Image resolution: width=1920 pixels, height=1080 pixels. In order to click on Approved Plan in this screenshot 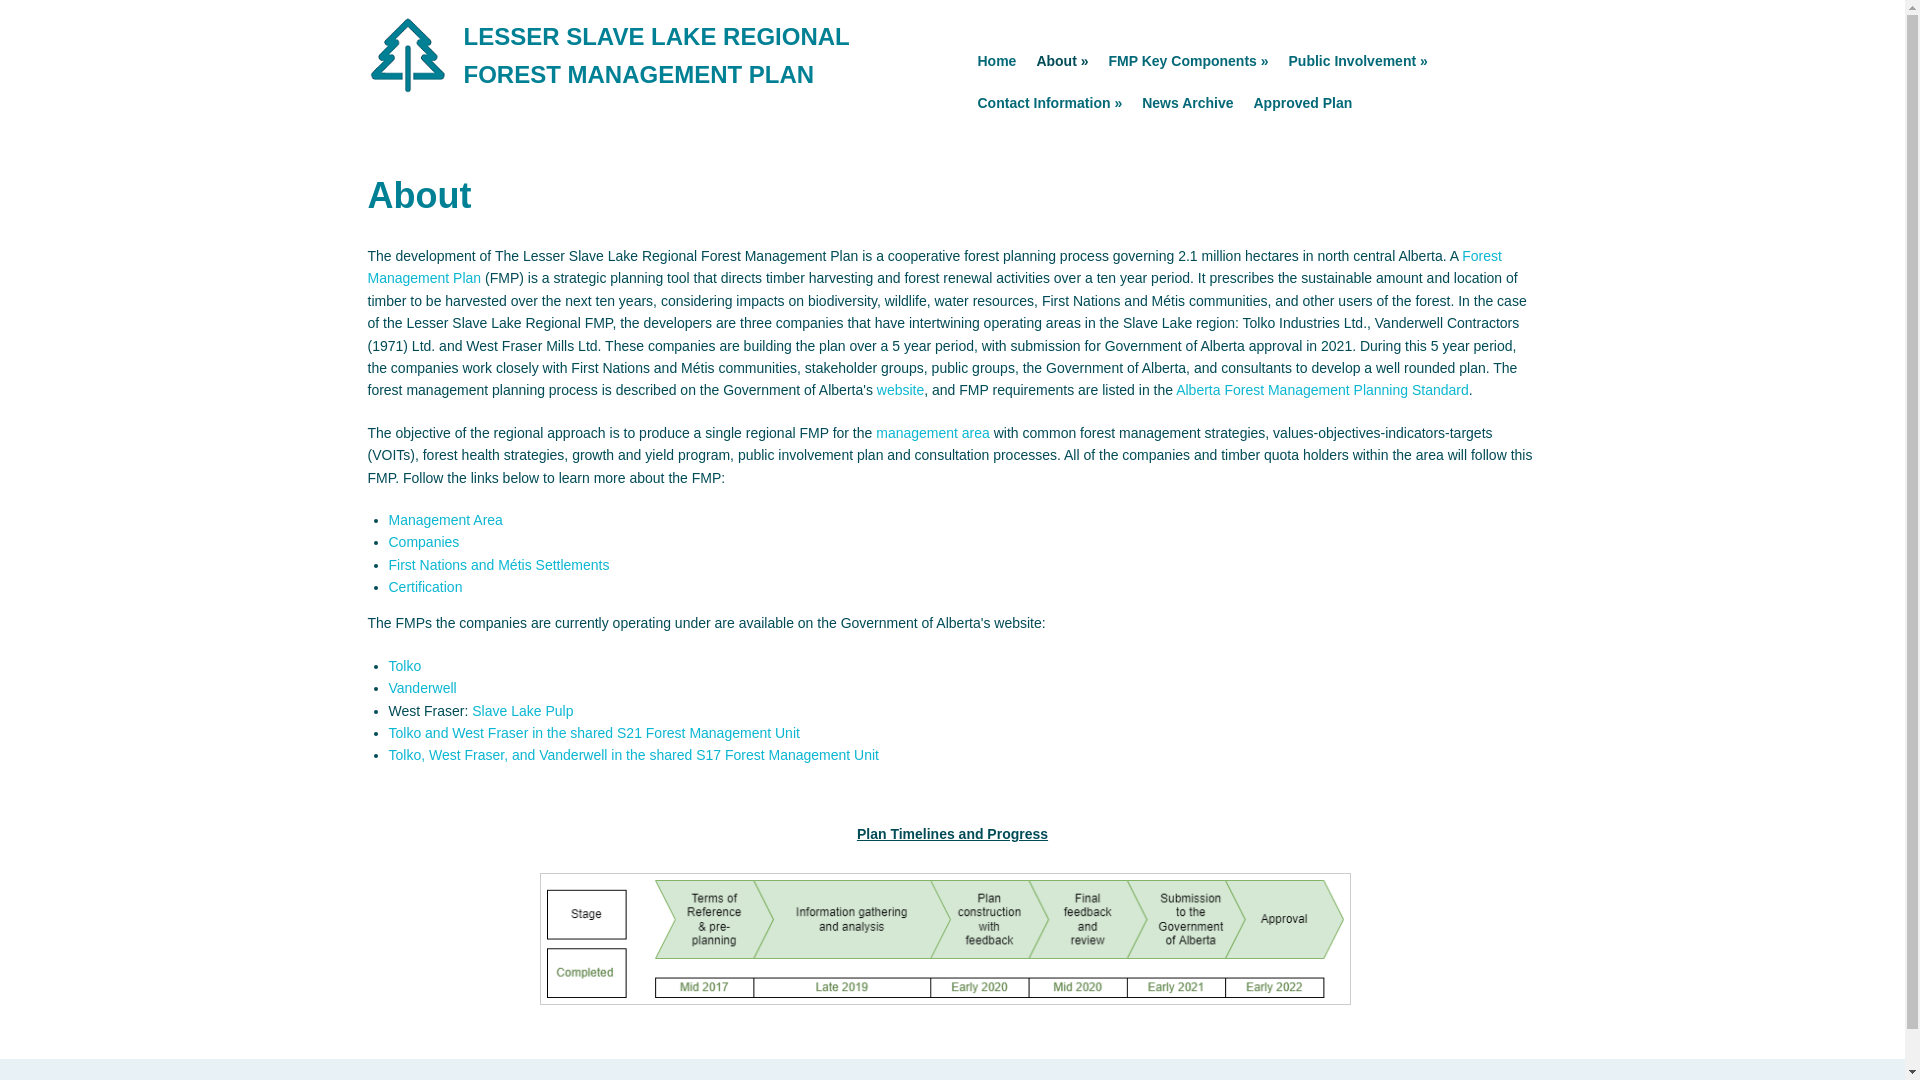, I will do `click(1304, 103)`.